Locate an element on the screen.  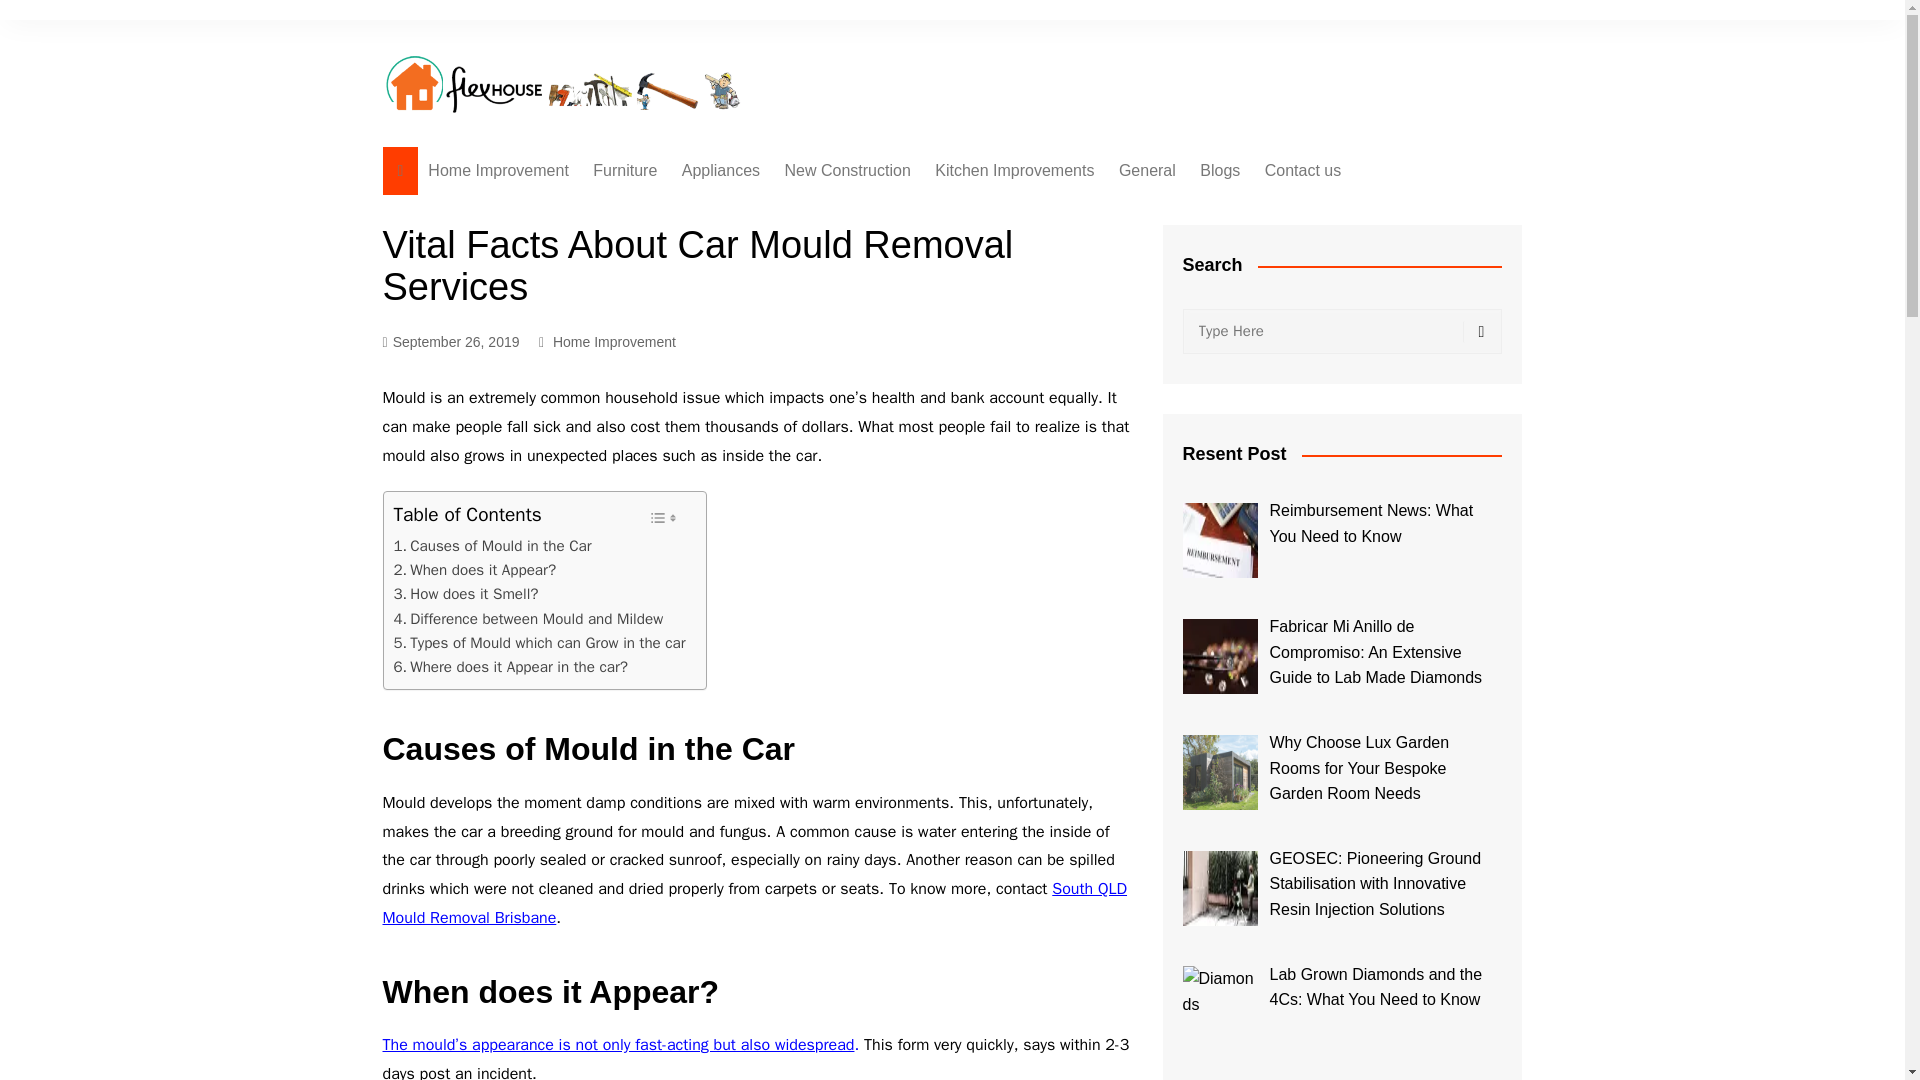
Causes of Mould in the Car is located at coordinates (492, 546).